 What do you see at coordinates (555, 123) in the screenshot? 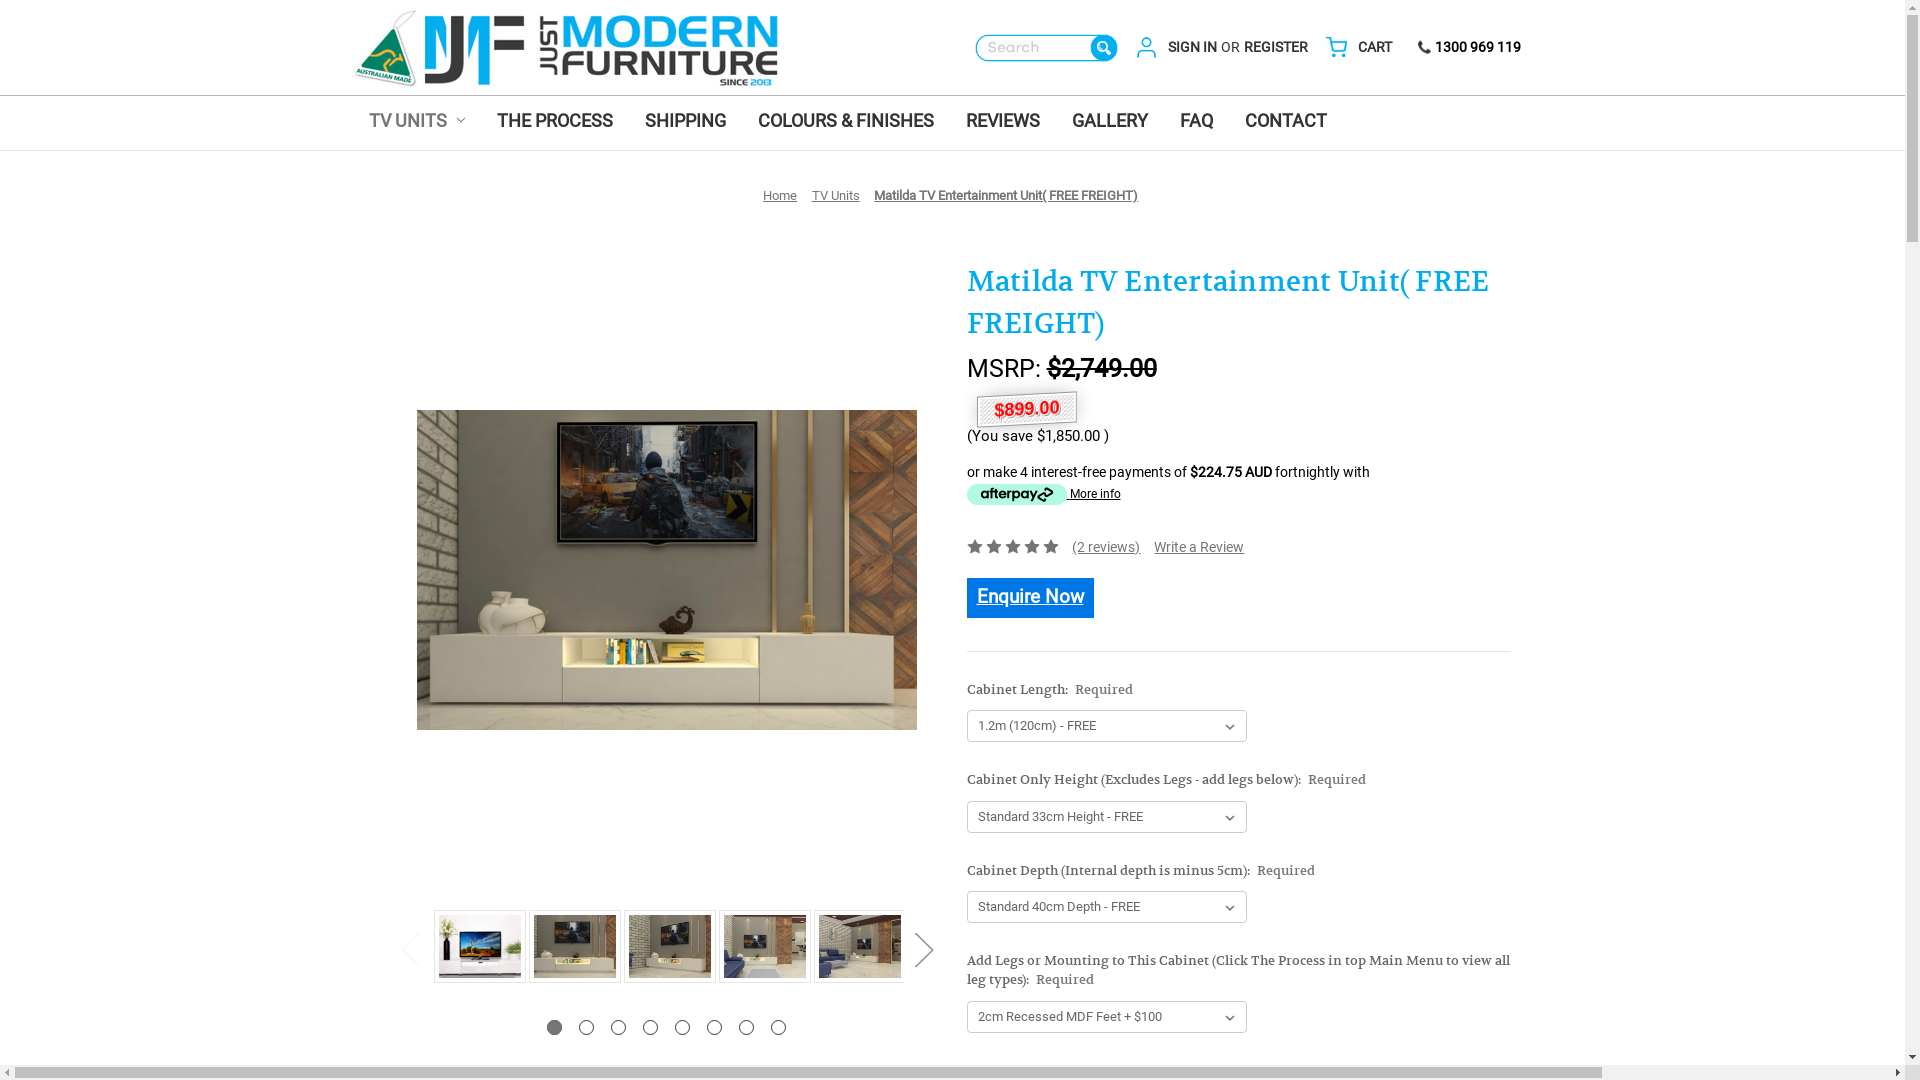
I see `THE PROCESS` at bounding box center [555, 123].